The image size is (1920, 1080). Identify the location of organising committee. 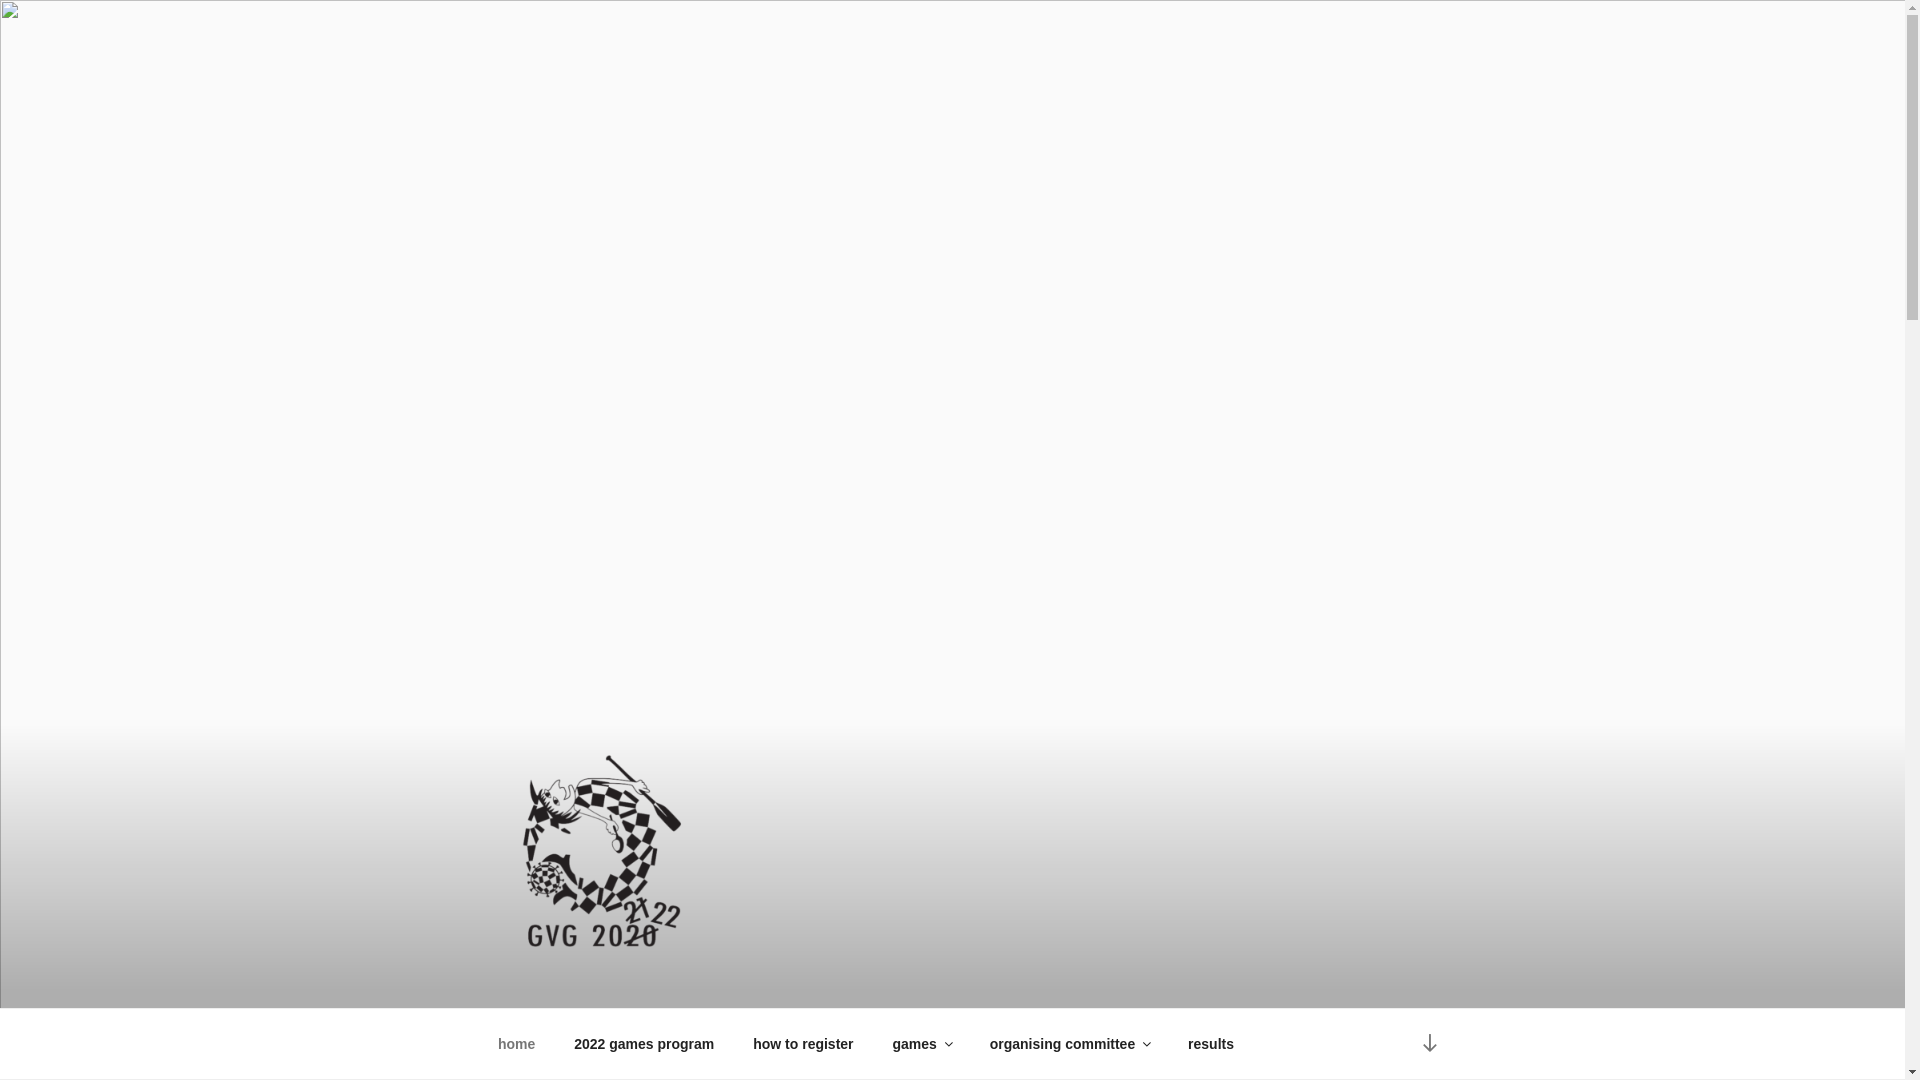
(1069, 1044).